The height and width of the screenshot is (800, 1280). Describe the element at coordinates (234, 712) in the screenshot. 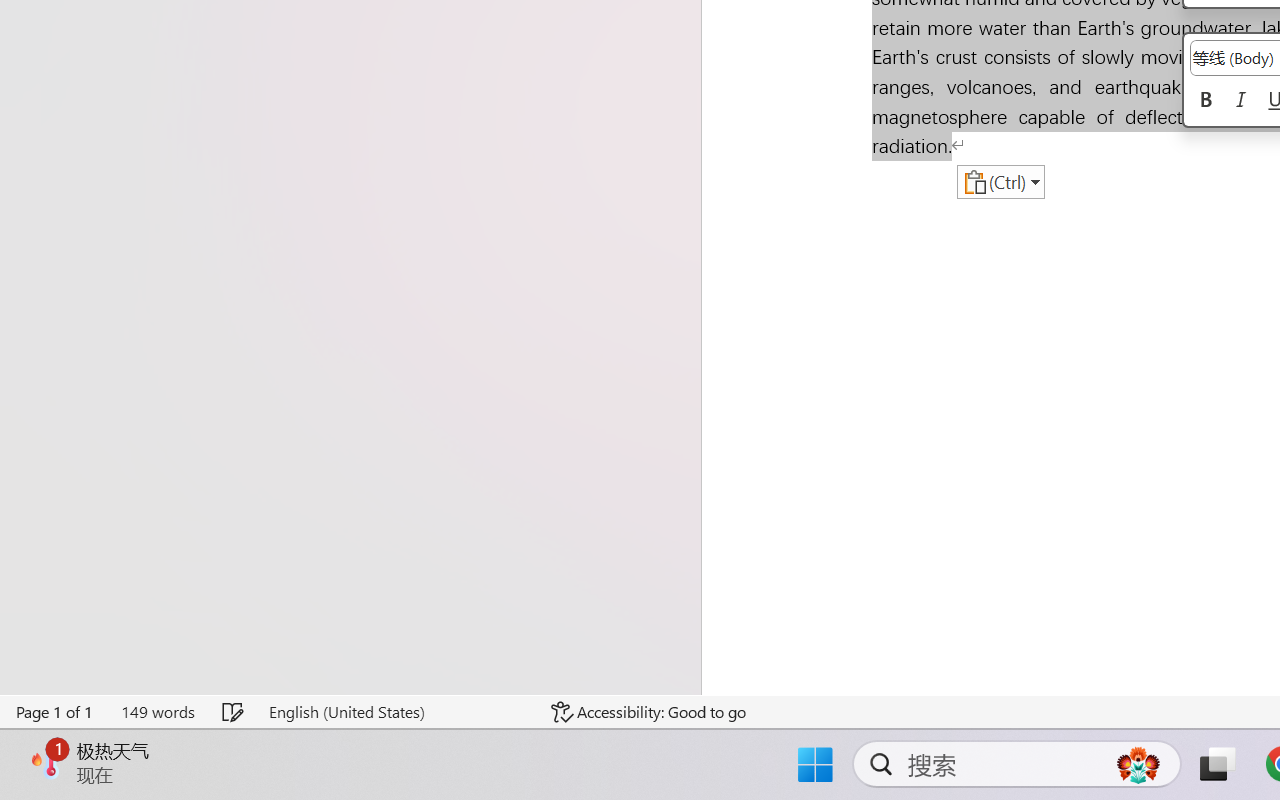

I see `Spelling and Grammar Check Checking` at that location.